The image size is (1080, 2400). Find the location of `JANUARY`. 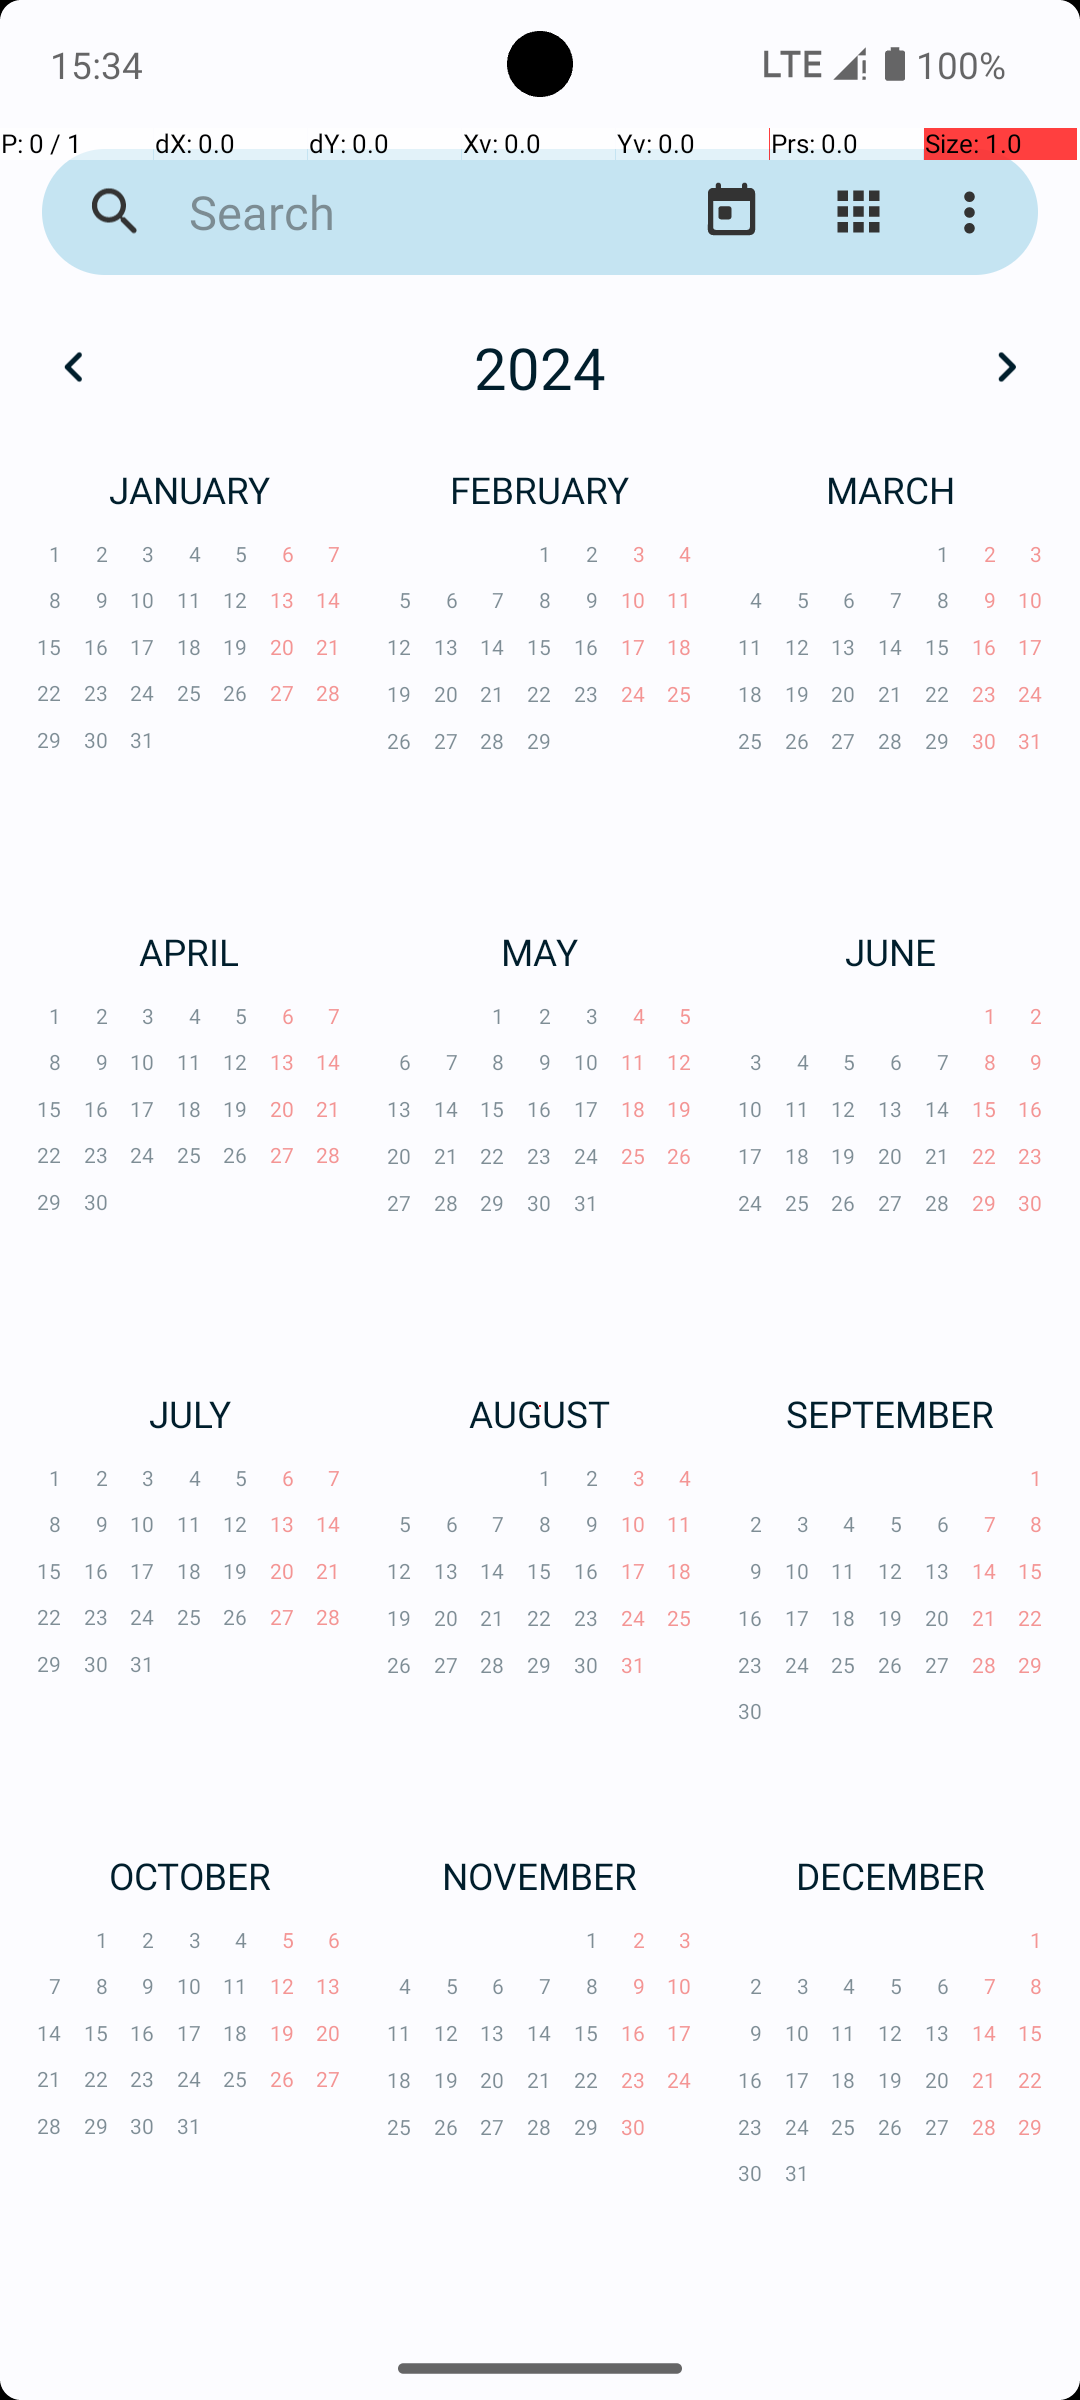

JANUARY is located at coordinates (189, 490).